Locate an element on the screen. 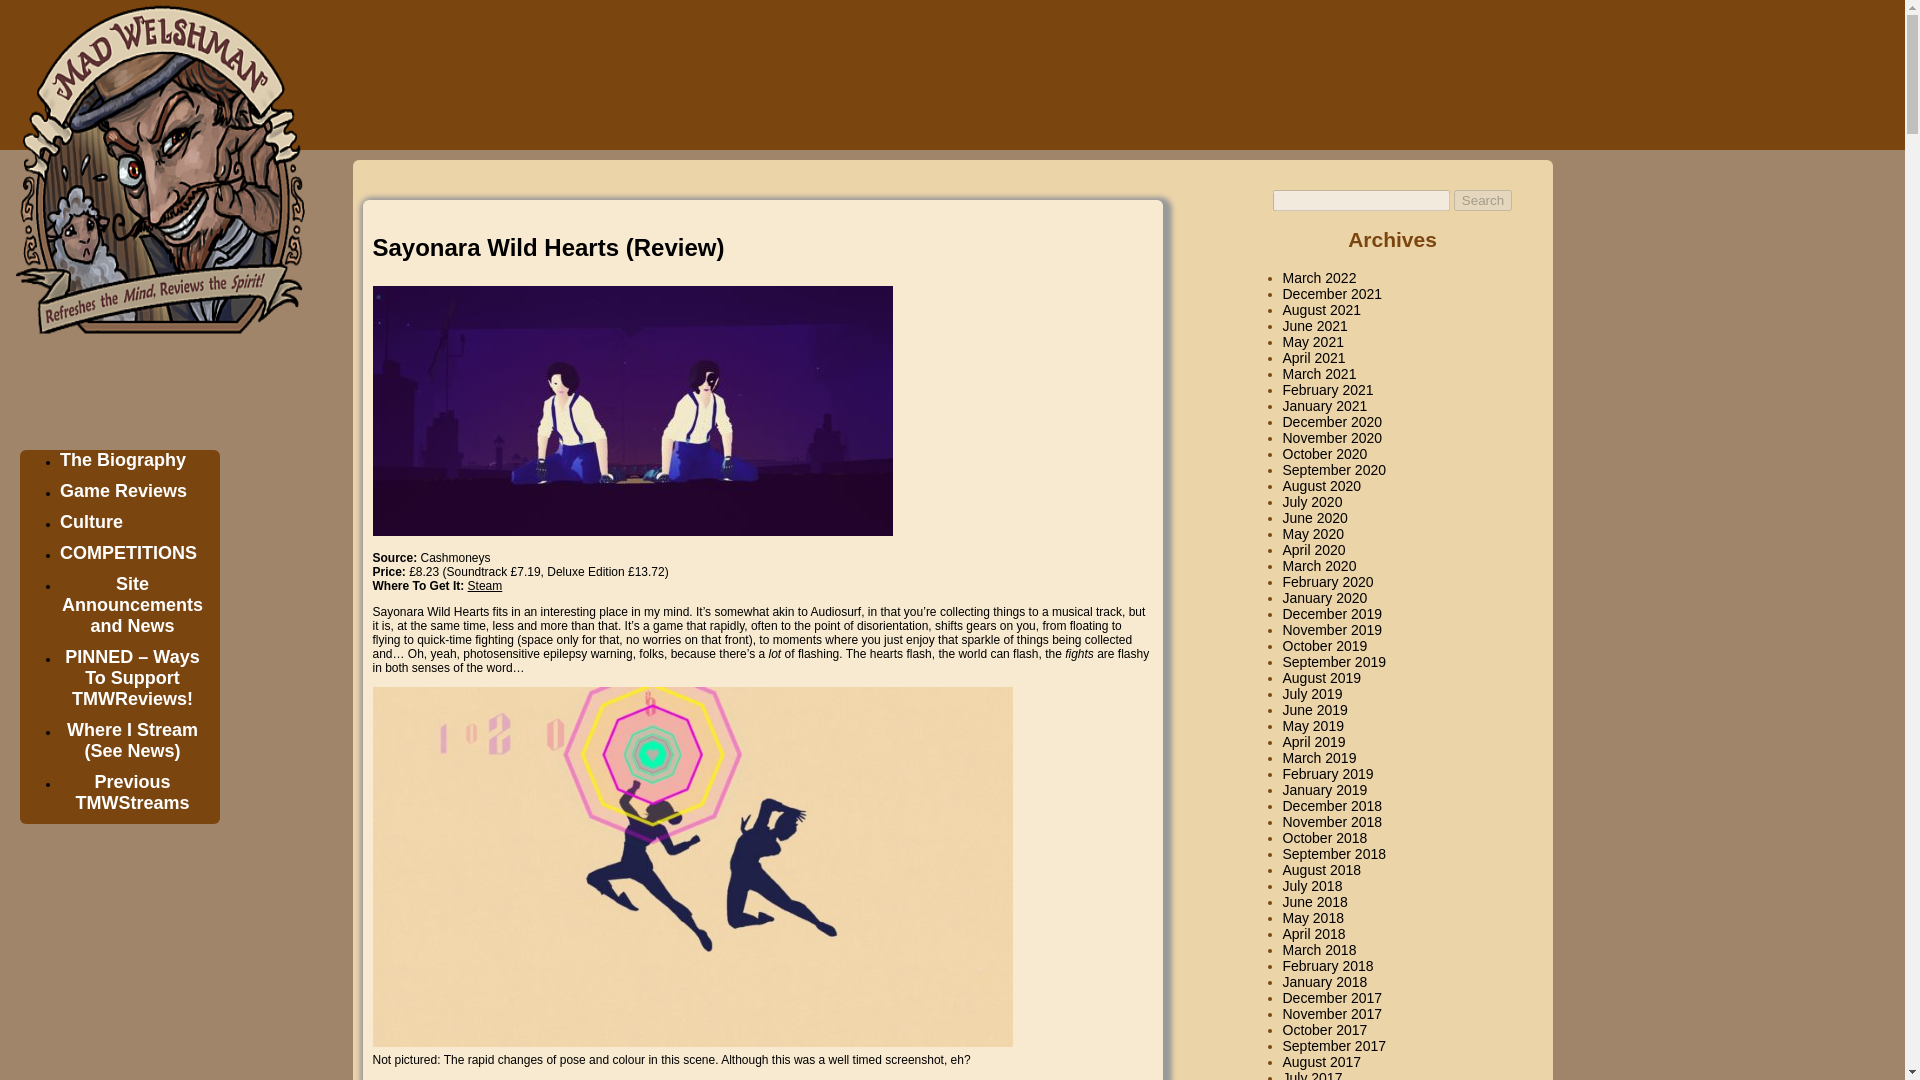 Image resolution: width=1920 pixels, height=1080 pixels. April 2021 is located at coordinates (1314, 358).